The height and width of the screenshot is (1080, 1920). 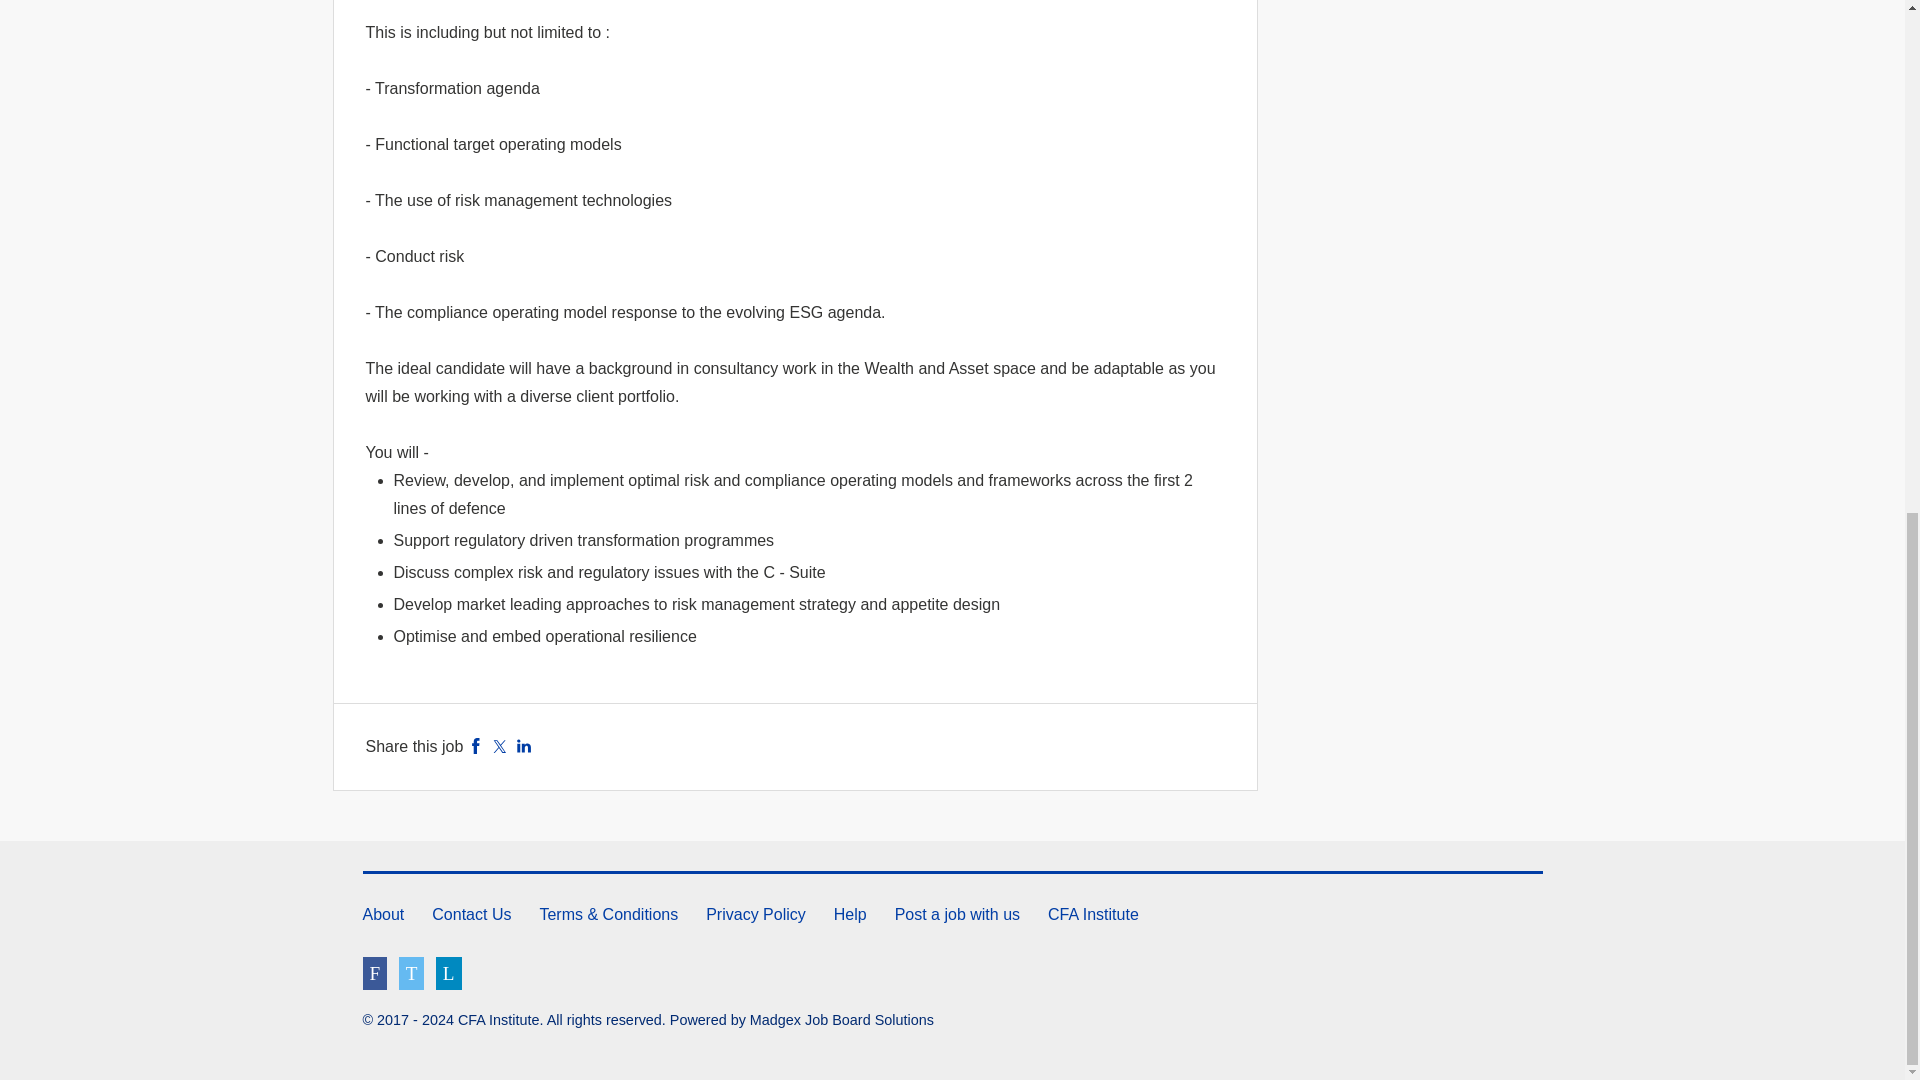 I want to click on Privacy Policy, so click(x=756, y=914).